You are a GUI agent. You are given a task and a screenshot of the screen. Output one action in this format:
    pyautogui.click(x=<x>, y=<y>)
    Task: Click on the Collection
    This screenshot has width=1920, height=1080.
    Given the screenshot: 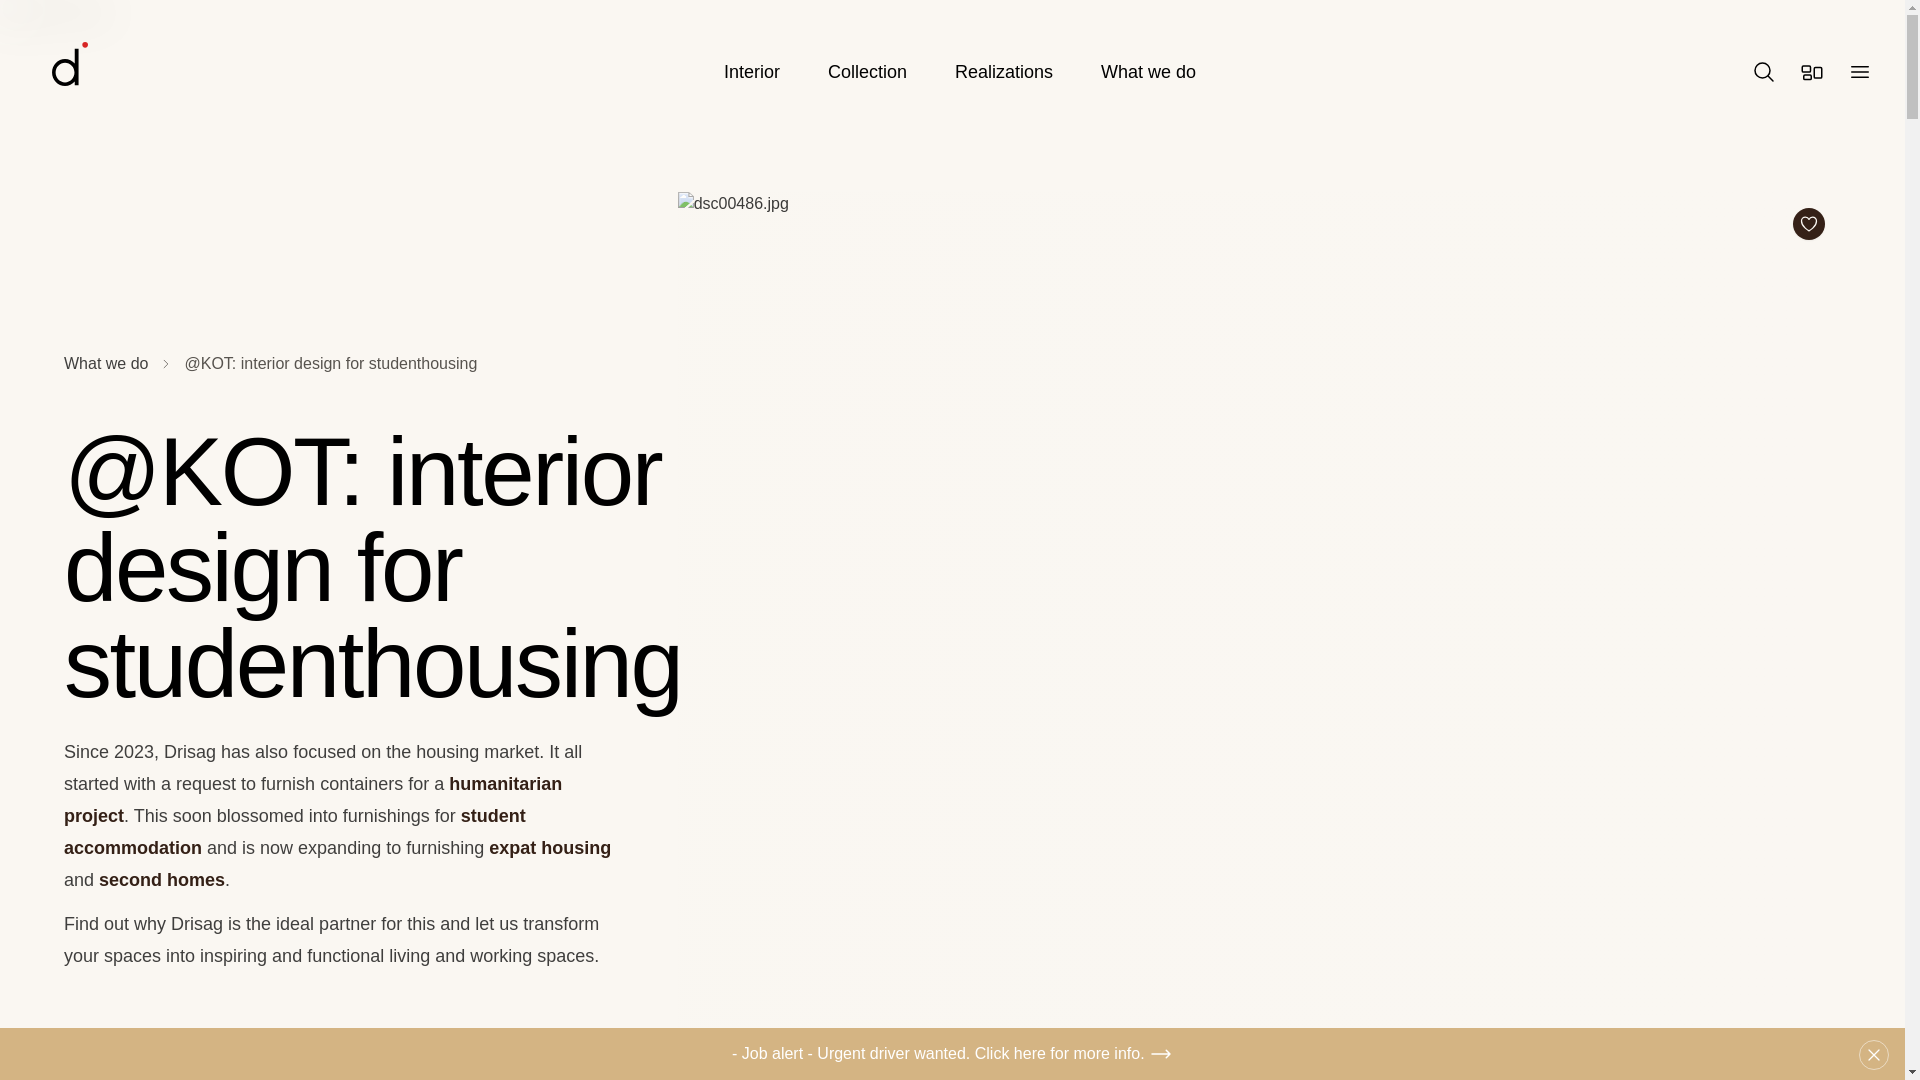 What is the action you would take?
    pyautogui.click(x=866, y=72)
    